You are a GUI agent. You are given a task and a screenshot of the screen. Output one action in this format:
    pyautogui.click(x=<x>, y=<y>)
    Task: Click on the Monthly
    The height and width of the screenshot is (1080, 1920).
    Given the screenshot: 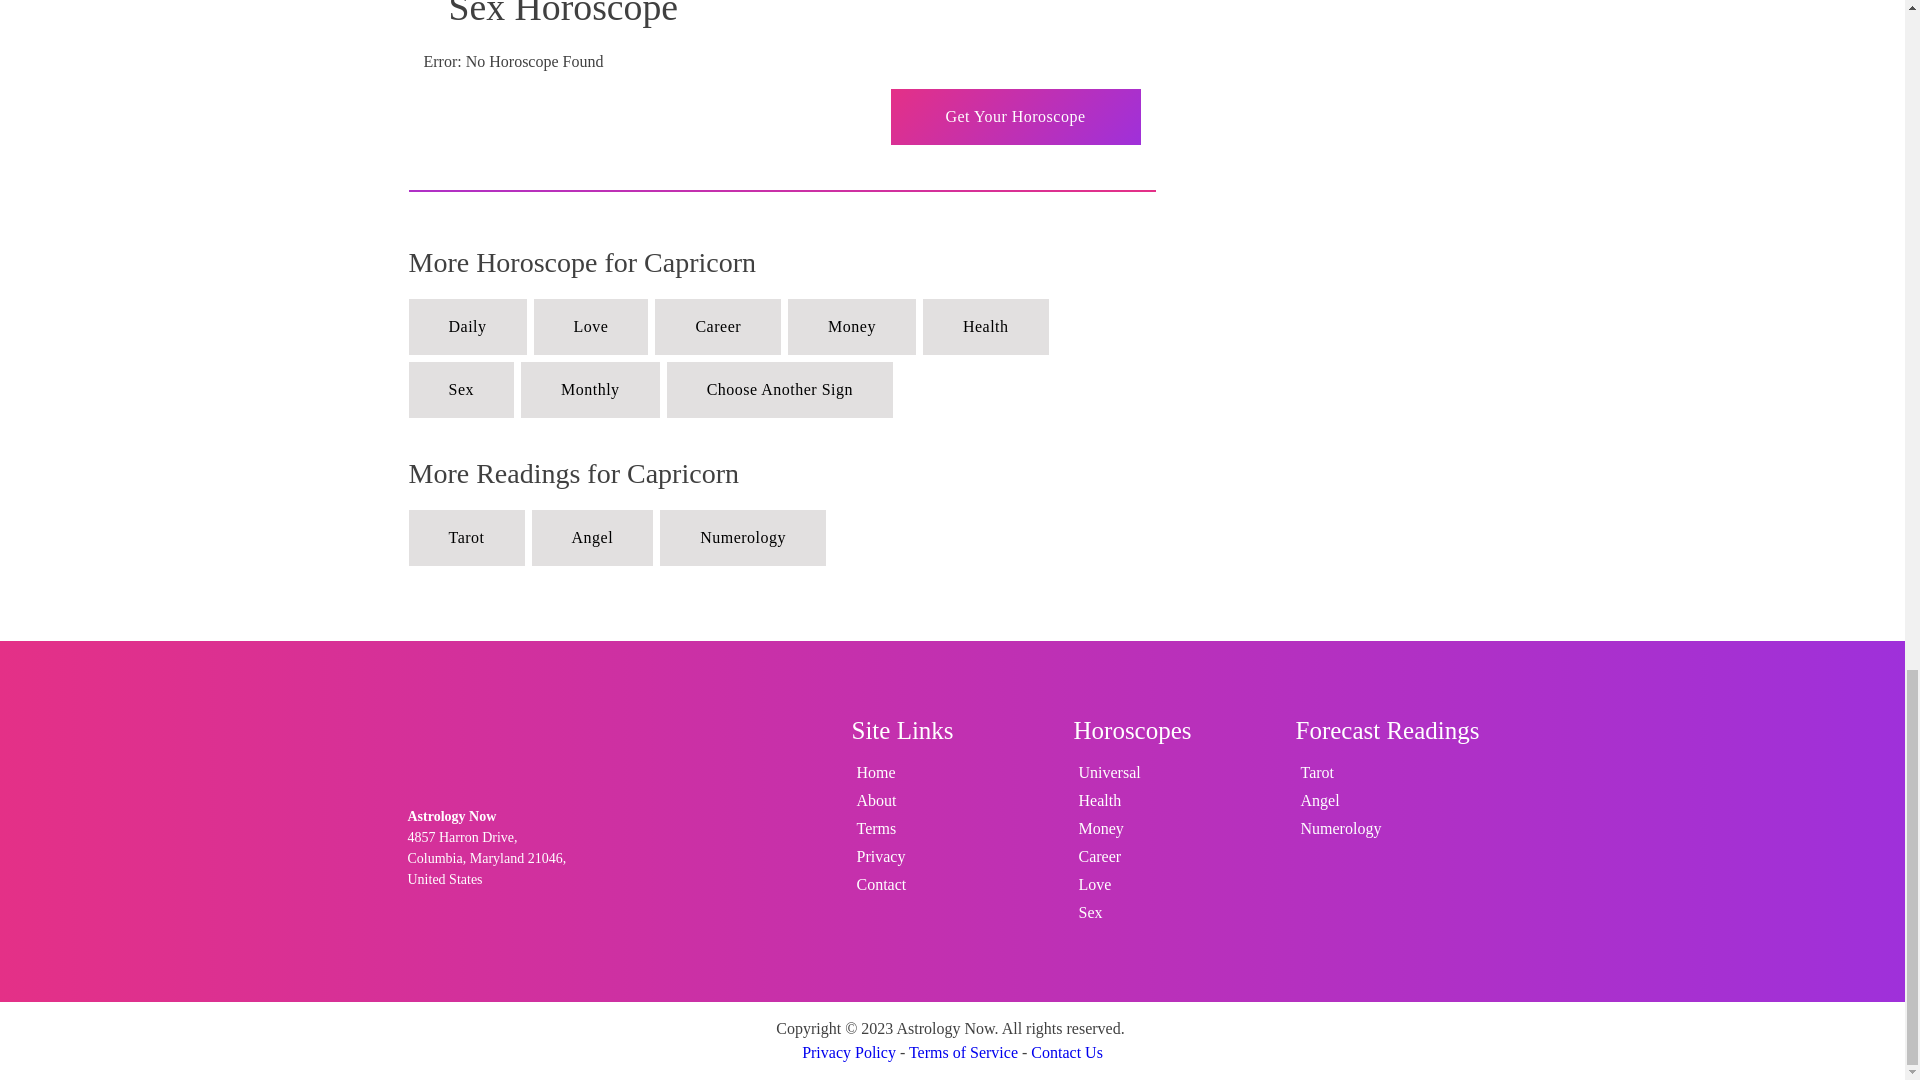 What is the action you would take?
    pyautogui.click(x=590, y=389)
    